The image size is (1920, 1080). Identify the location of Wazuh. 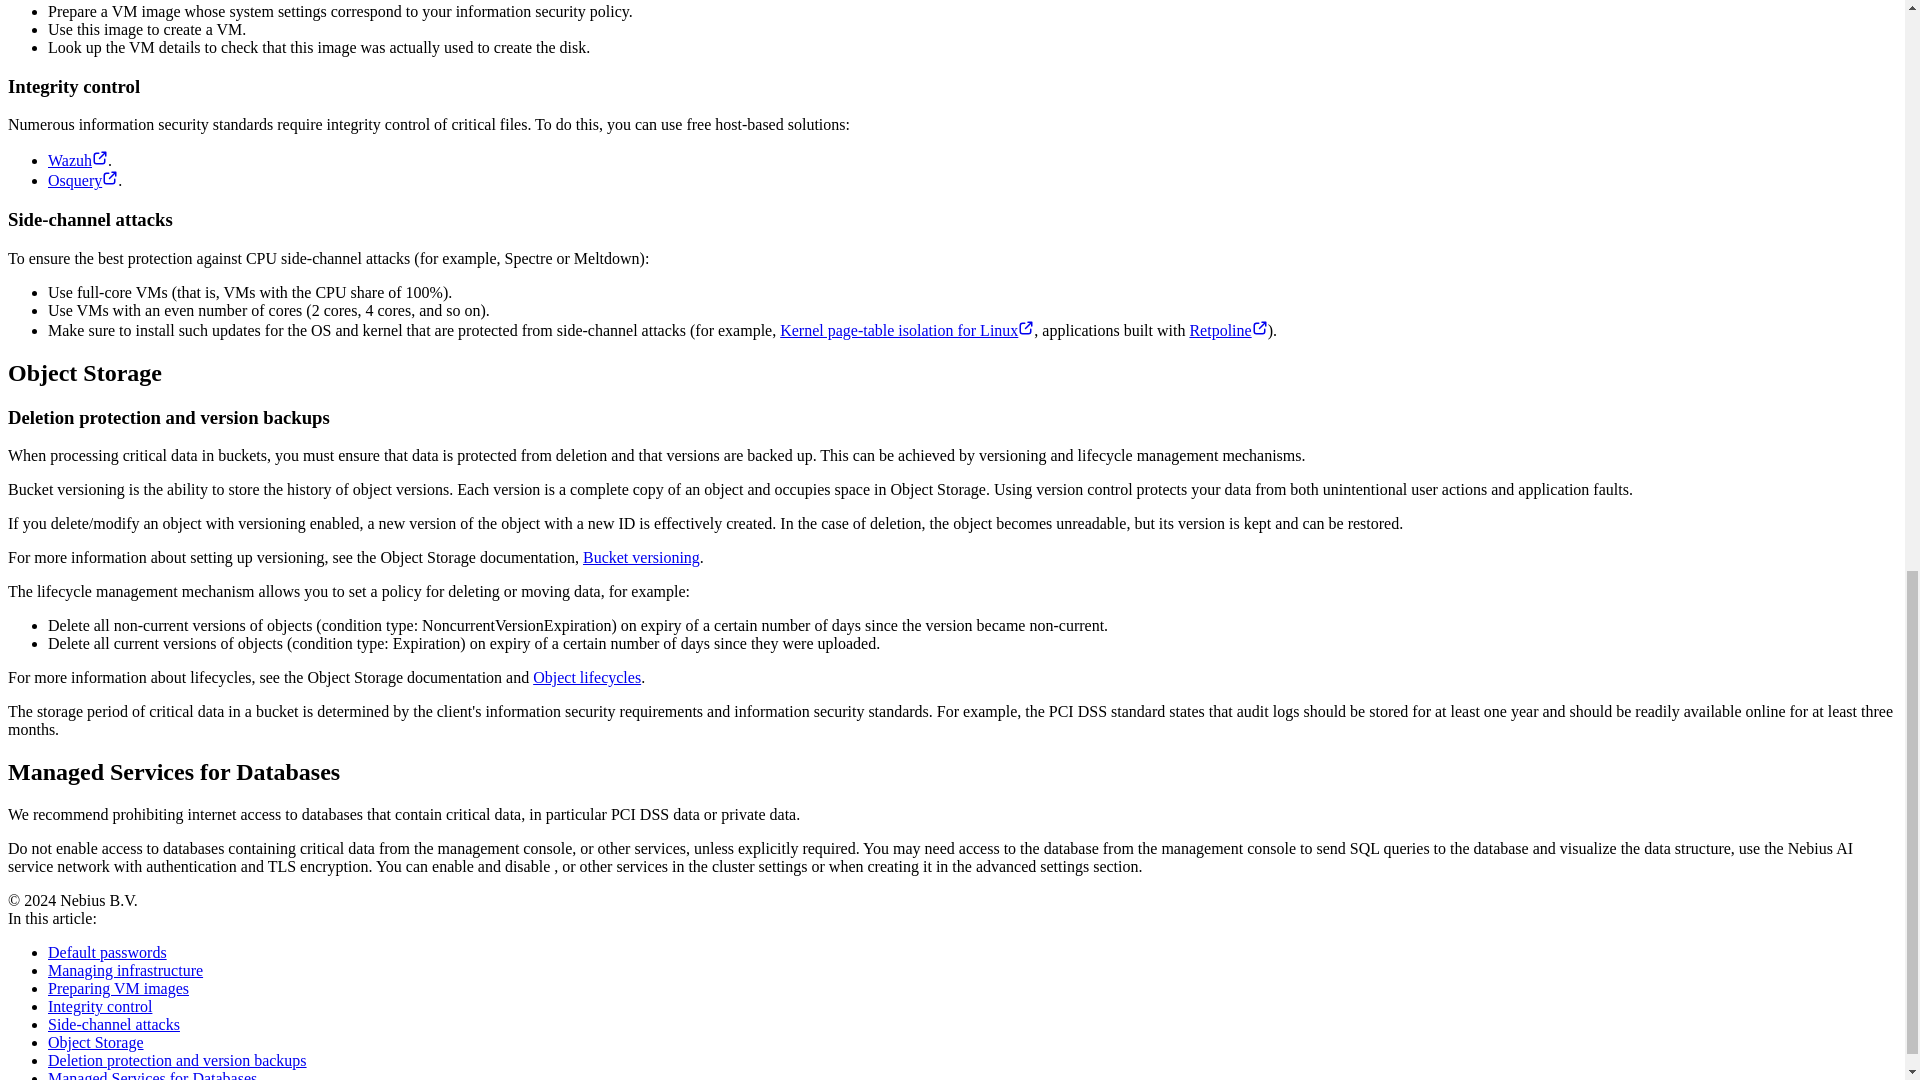
(78, 160).